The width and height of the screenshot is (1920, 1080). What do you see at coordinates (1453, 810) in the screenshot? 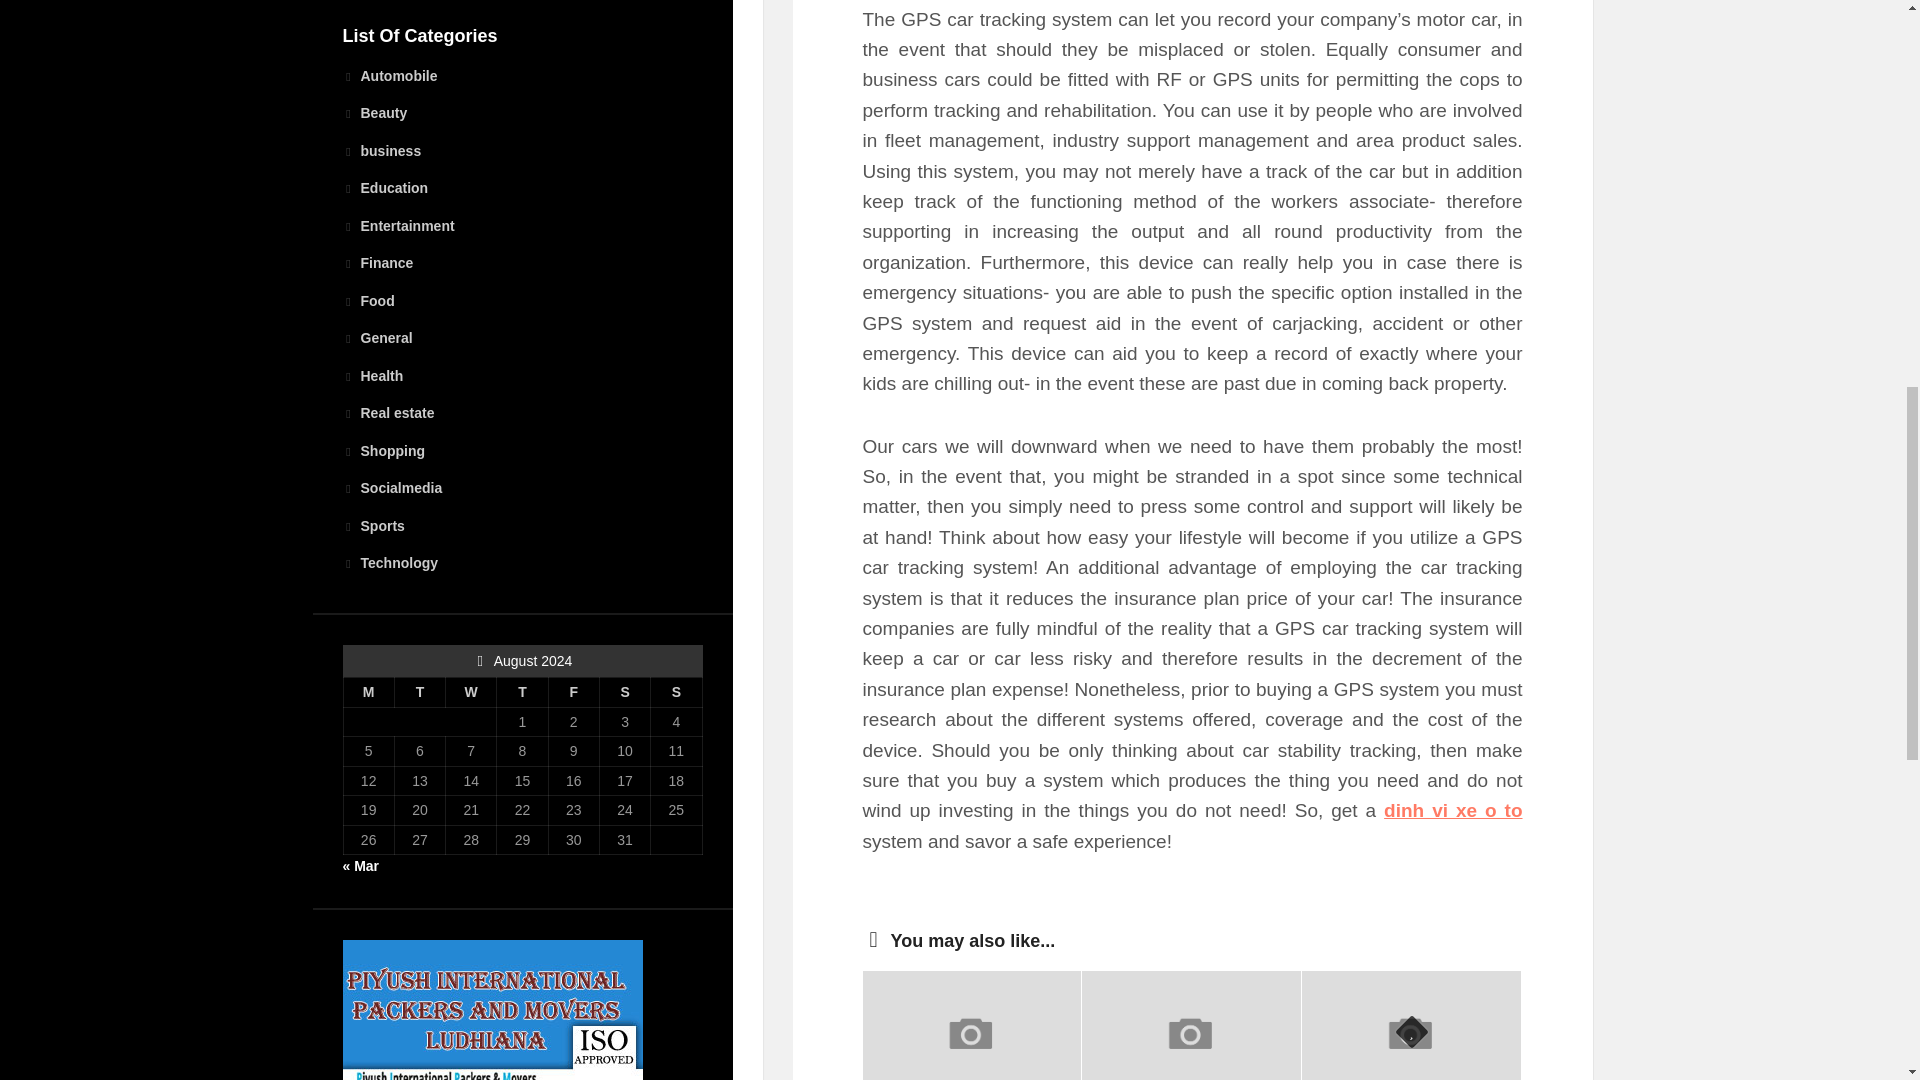
I see `dinh vi xe o to` at bounding box center [1453, 810].